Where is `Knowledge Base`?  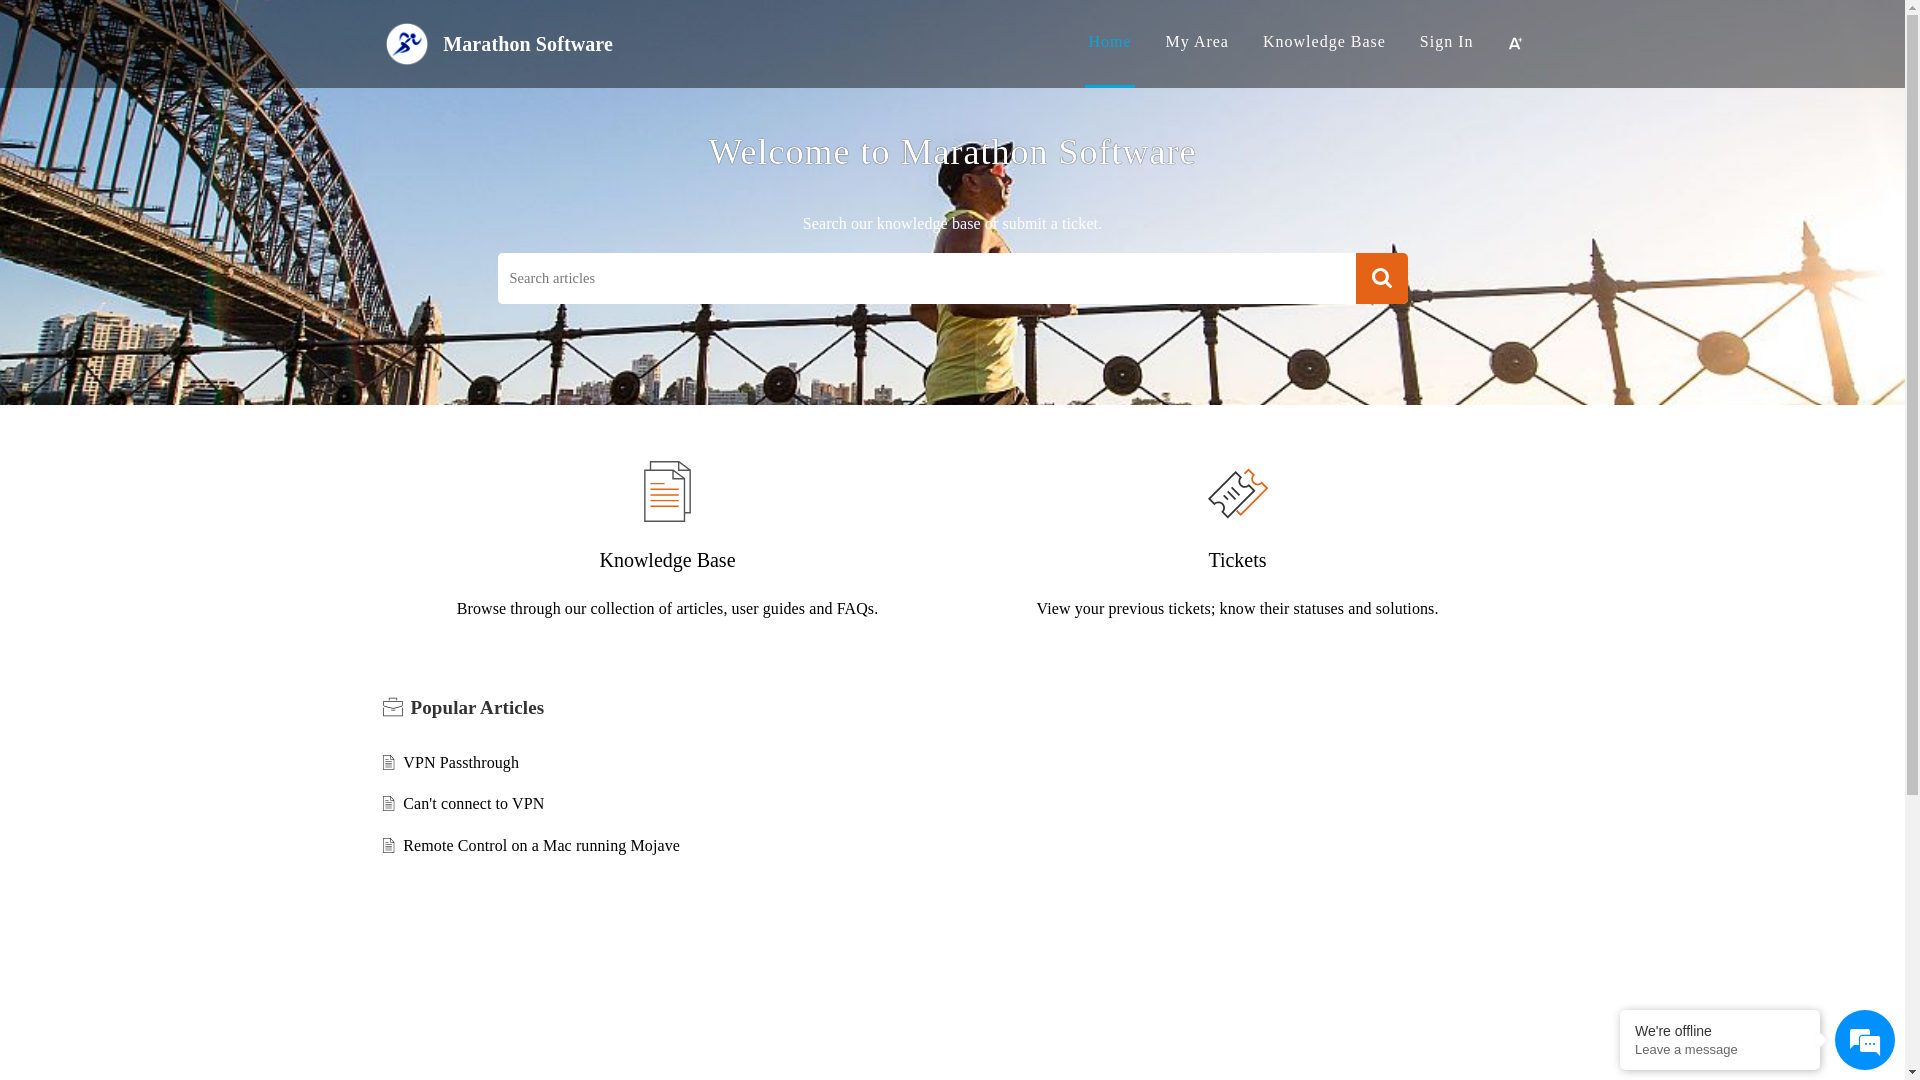 Knowledge Base is located at coordinates (1324, 42).